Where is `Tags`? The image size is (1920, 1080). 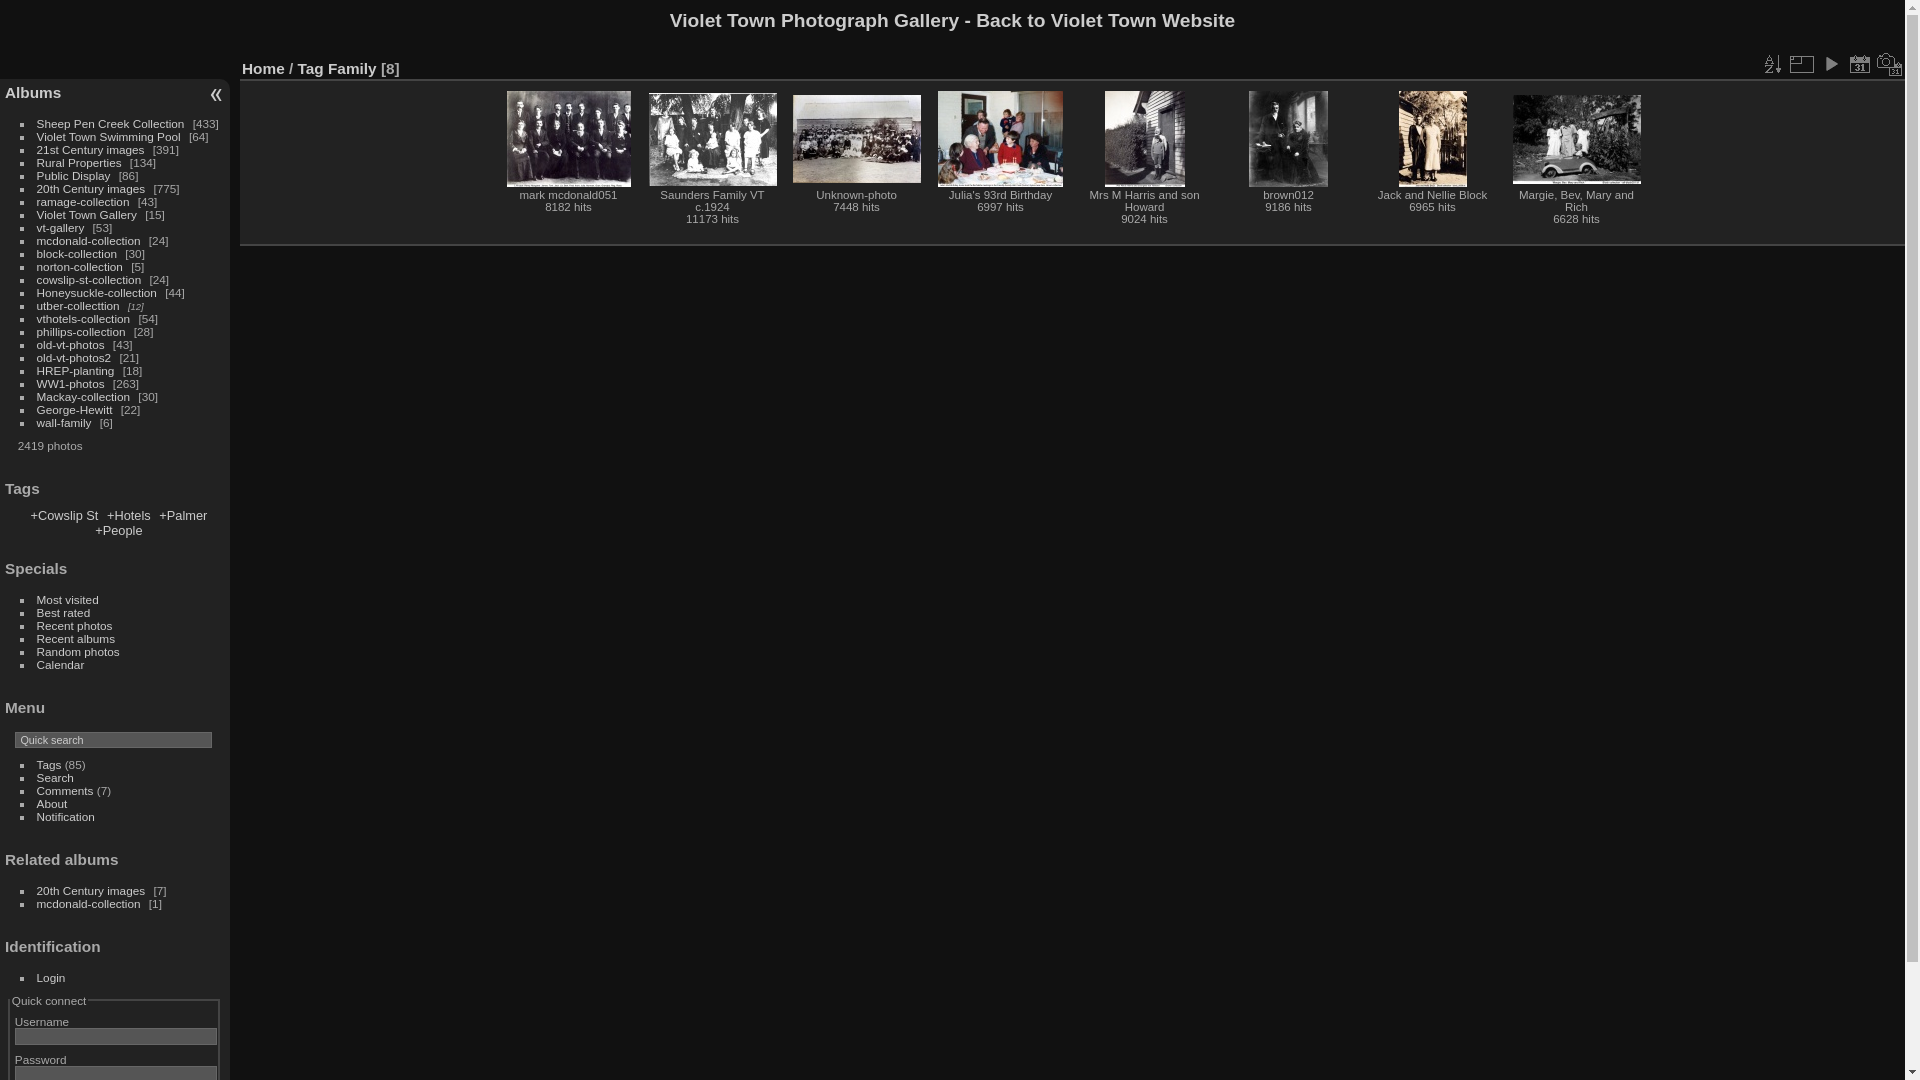 Tags is located at coordinates (50, 764).